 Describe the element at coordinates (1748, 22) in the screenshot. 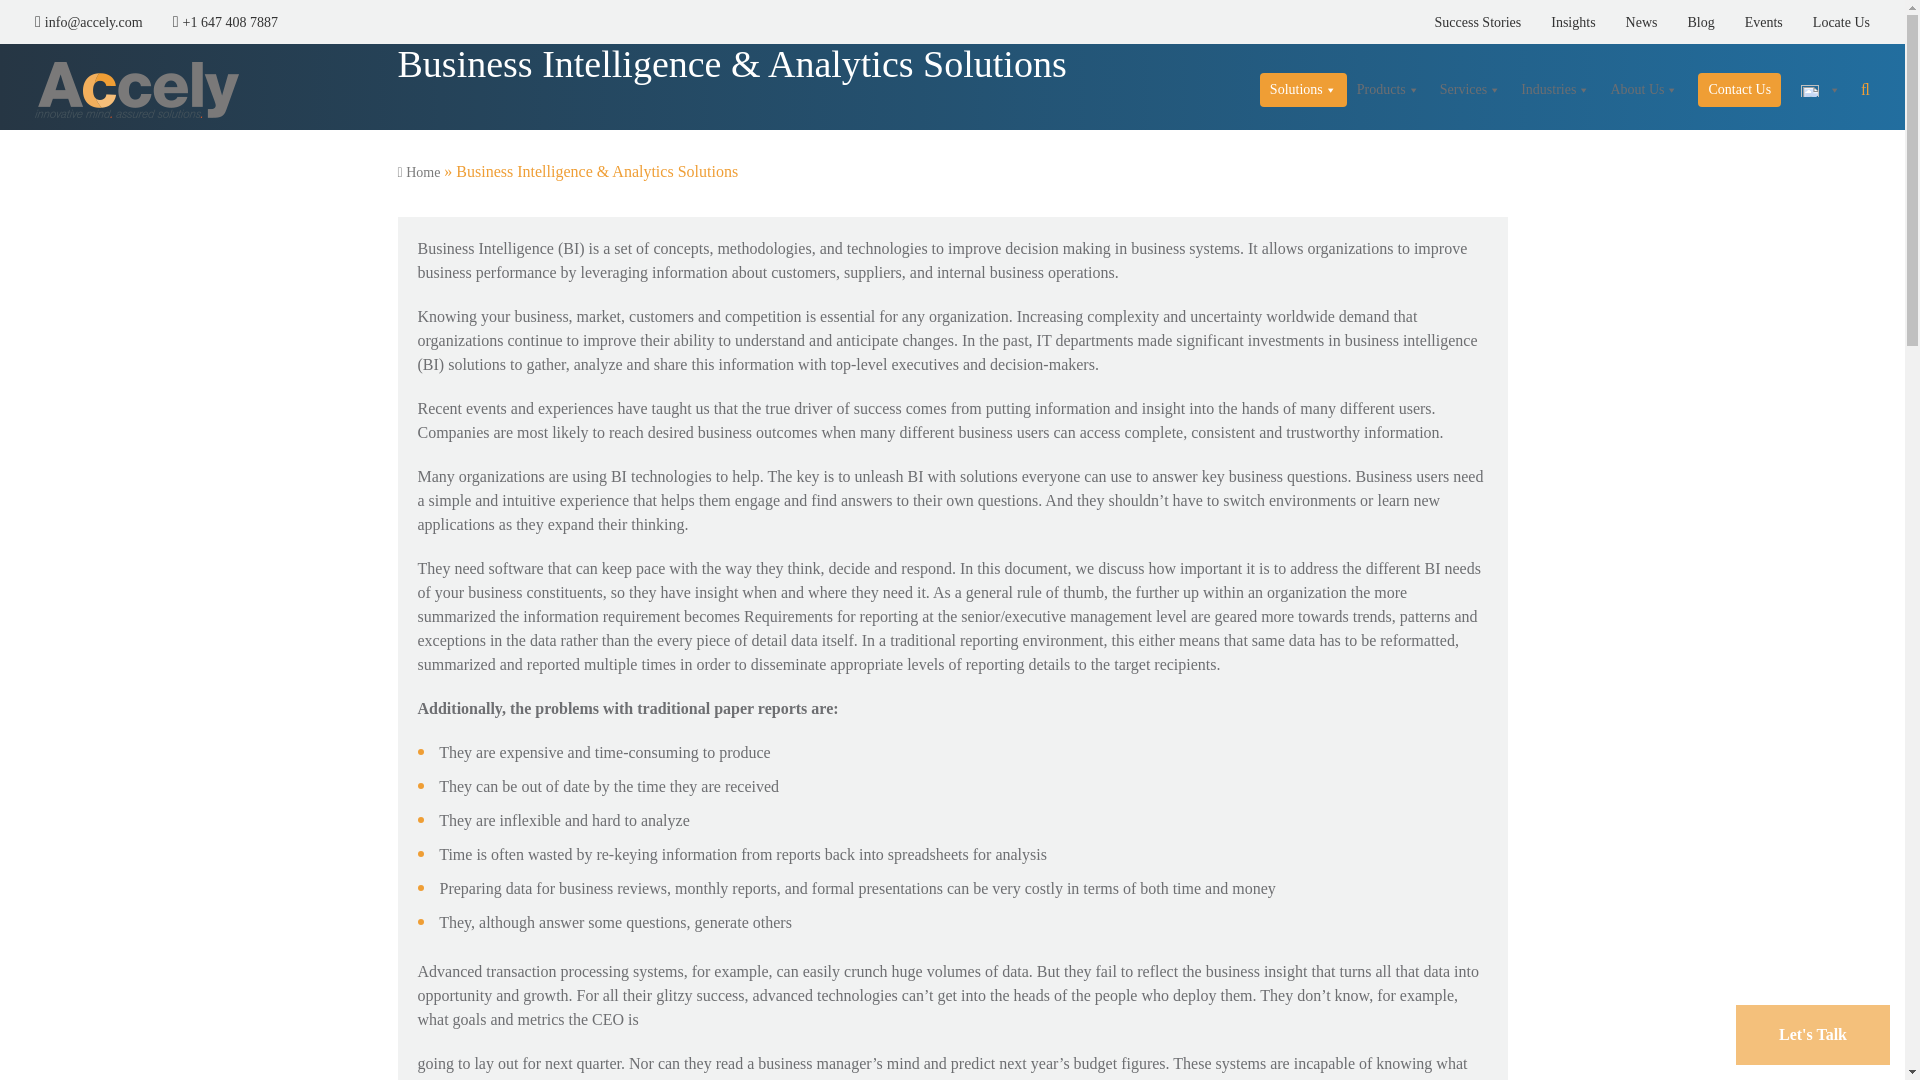

I see `Events` at that location.